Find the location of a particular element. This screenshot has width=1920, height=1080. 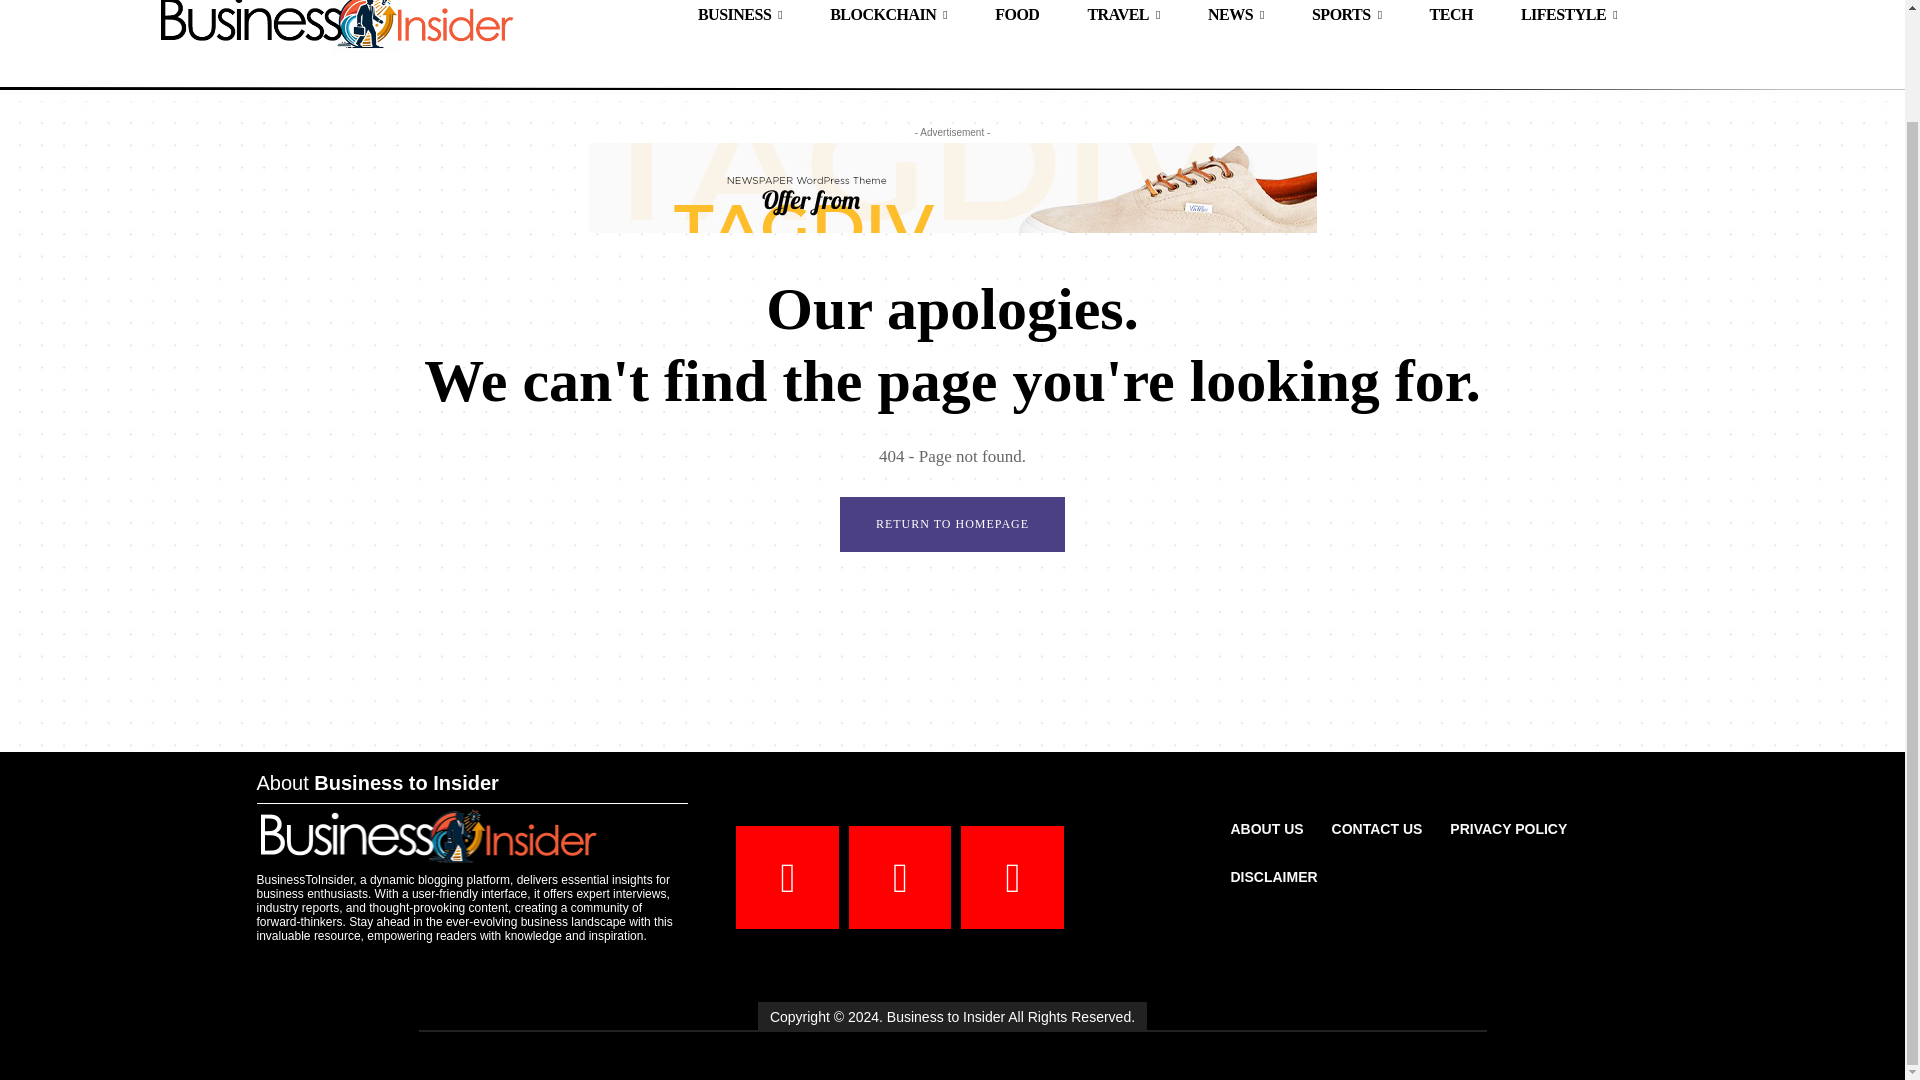

Facebook is located at coordinates (787, 877).